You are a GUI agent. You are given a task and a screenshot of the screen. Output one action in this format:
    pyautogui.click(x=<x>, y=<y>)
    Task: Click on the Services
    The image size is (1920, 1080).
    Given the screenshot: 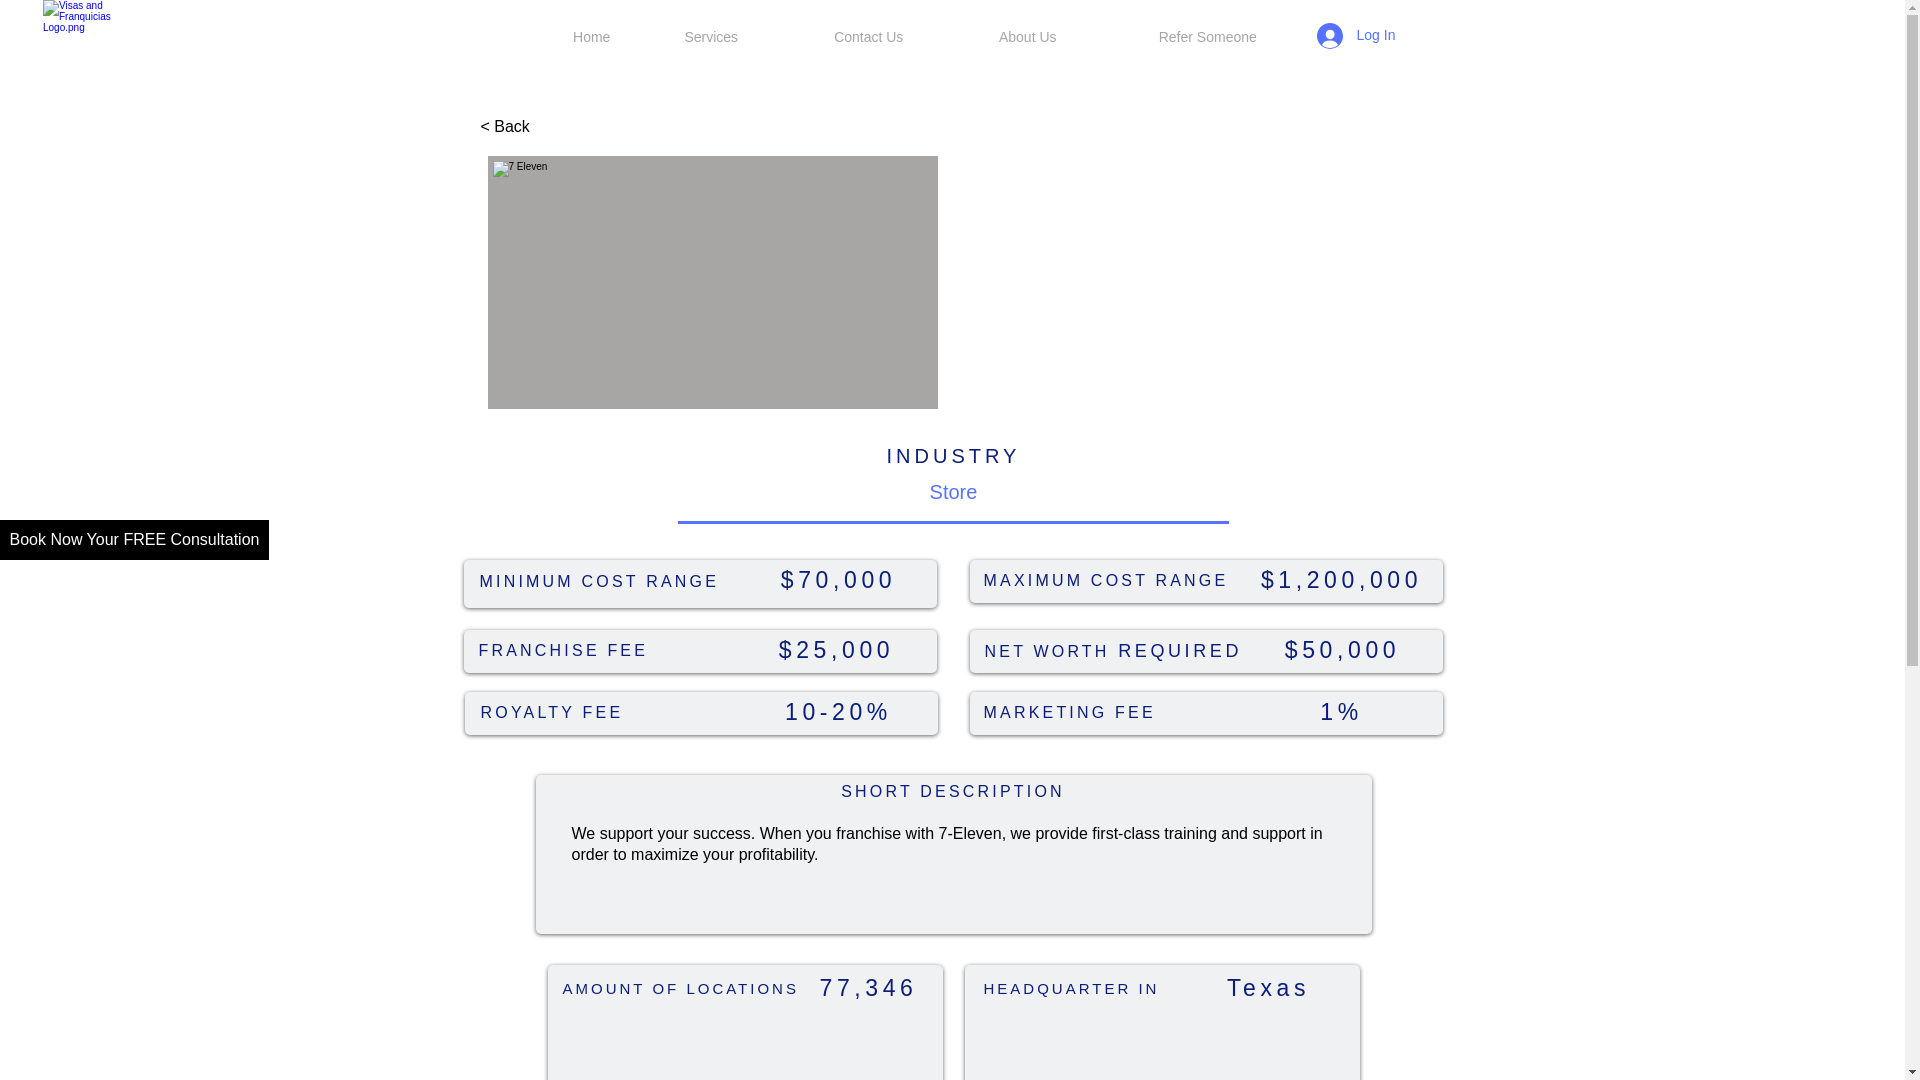 What is the action you would take?
    pyautogui.click(x=710, y=37)
    